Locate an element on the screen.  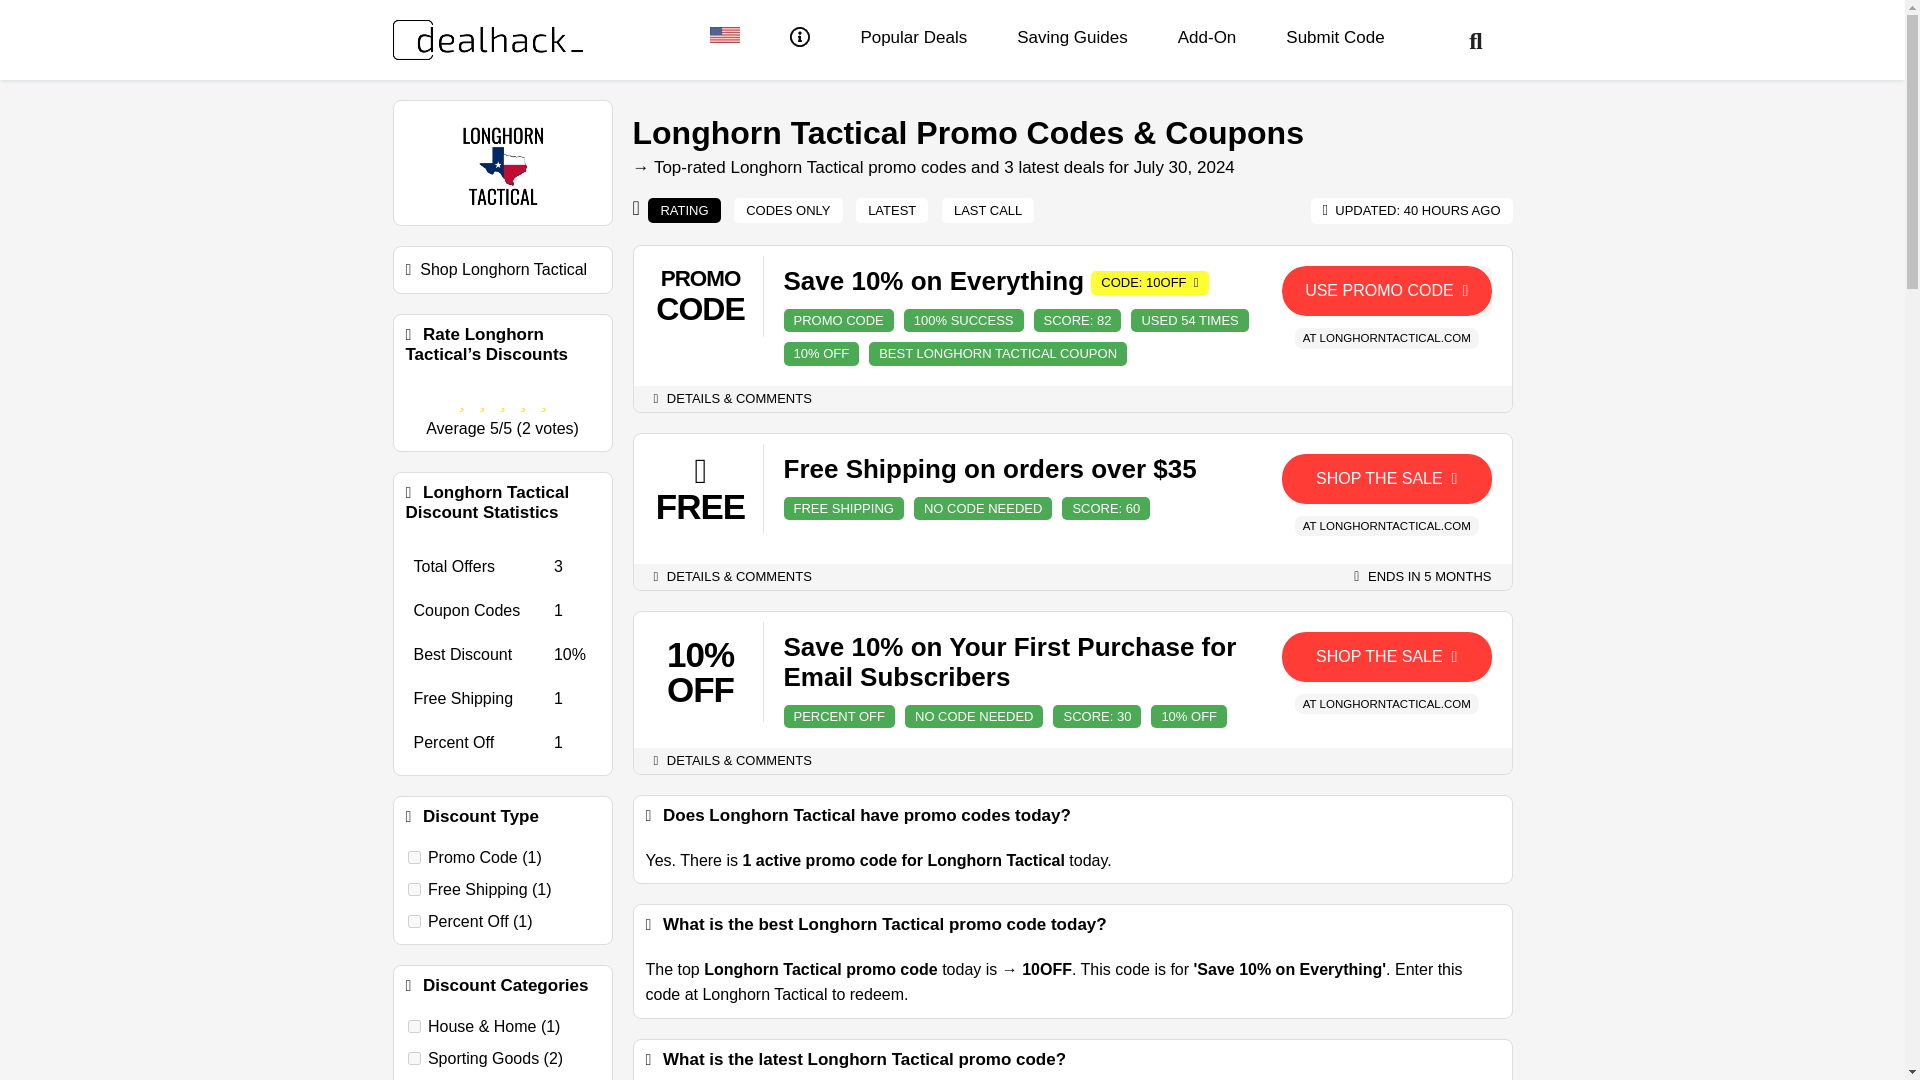
Affiliate Disclaimer is located at coordinates (800, 40).